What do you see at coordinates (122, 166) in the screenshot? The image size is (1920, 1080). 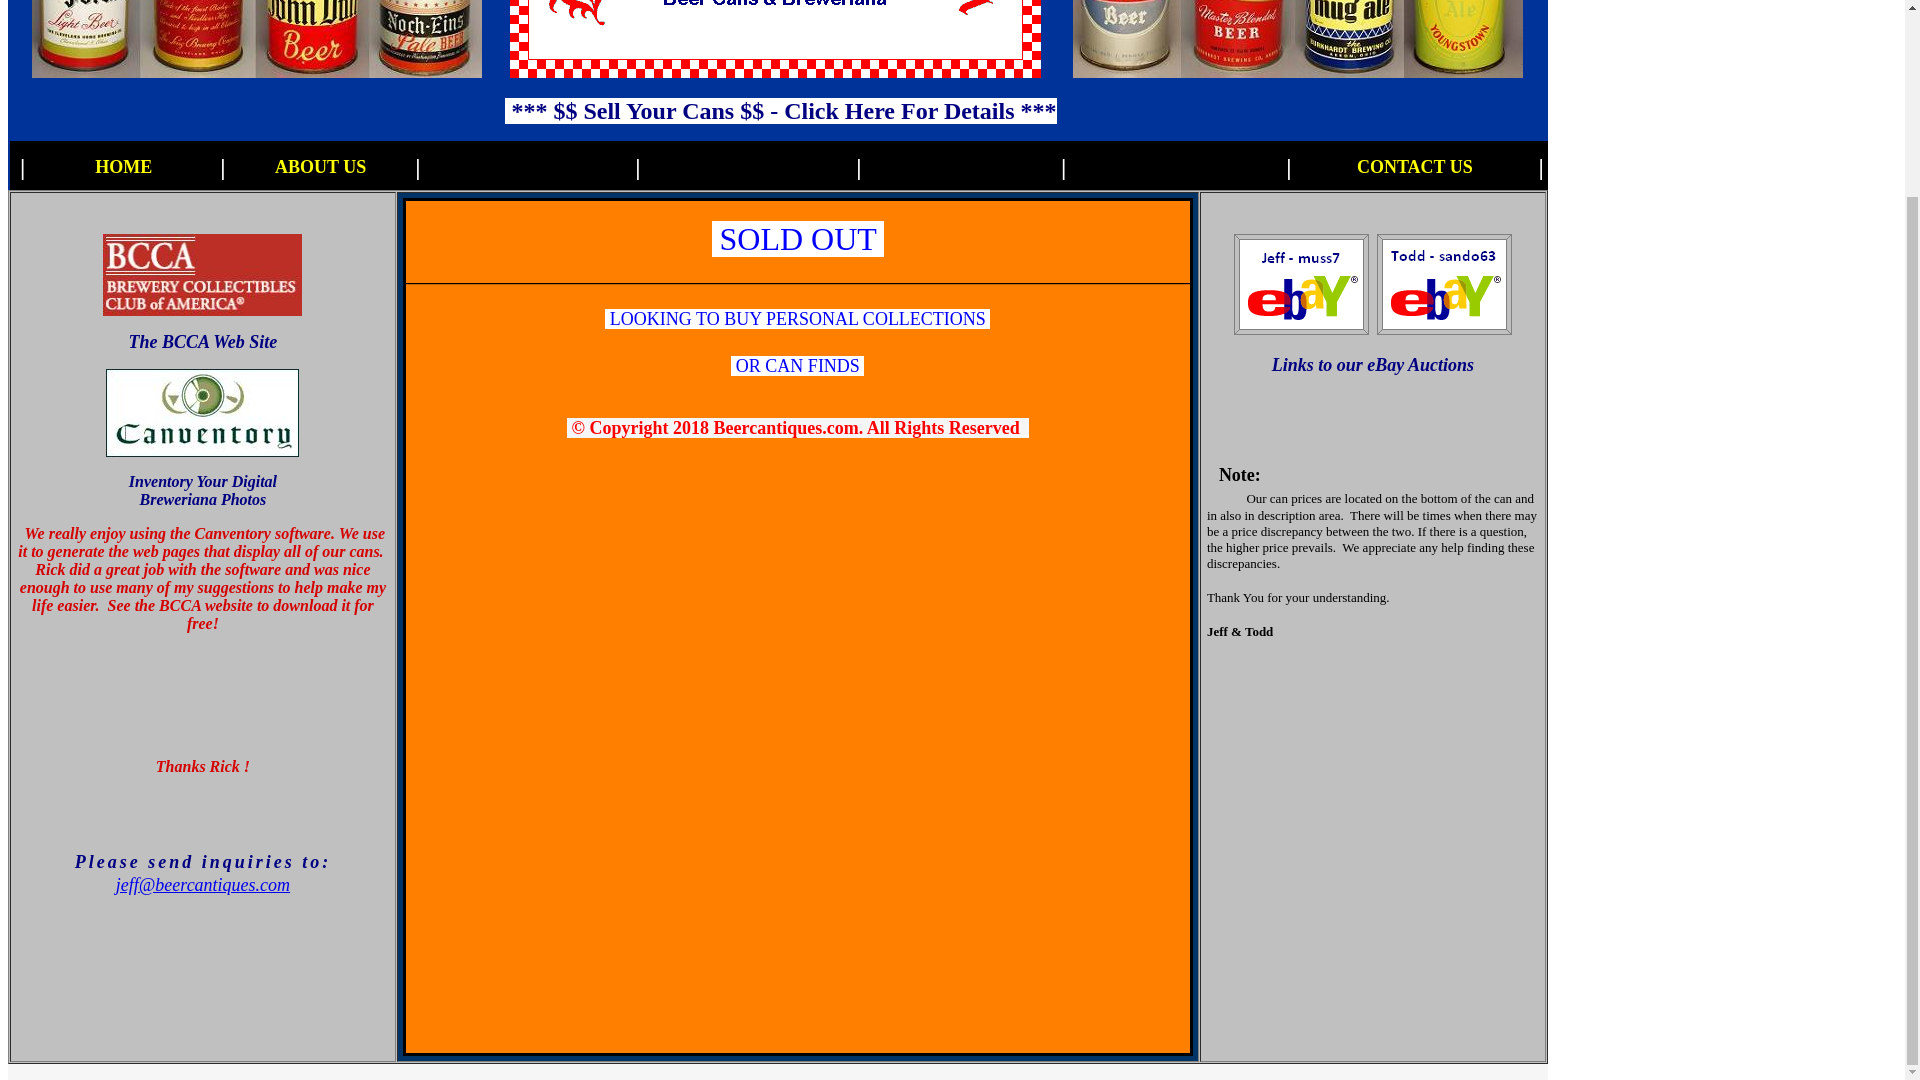 I see `HOME` at bounding box center [122, 166].